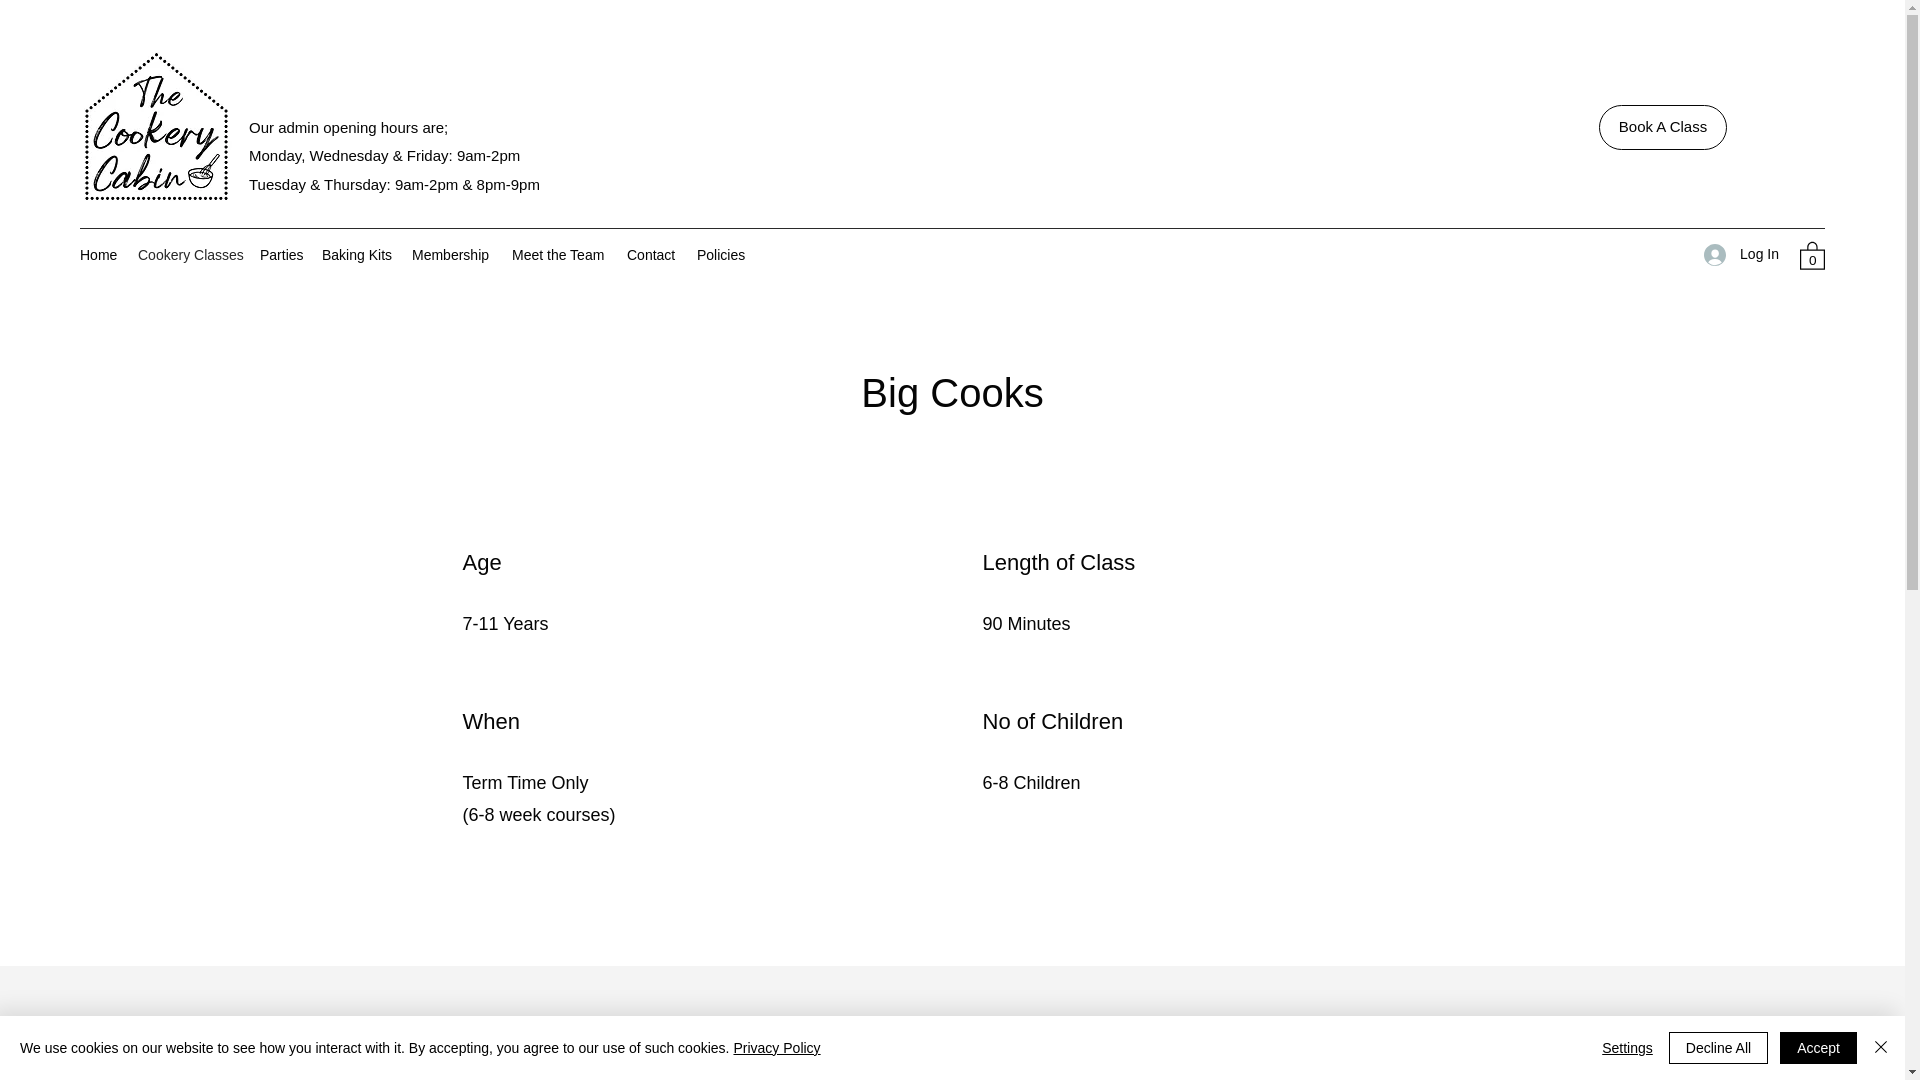 This screenshot has height=1080, width=1920. I want to click on Cookery Classes, so click(188, 254).